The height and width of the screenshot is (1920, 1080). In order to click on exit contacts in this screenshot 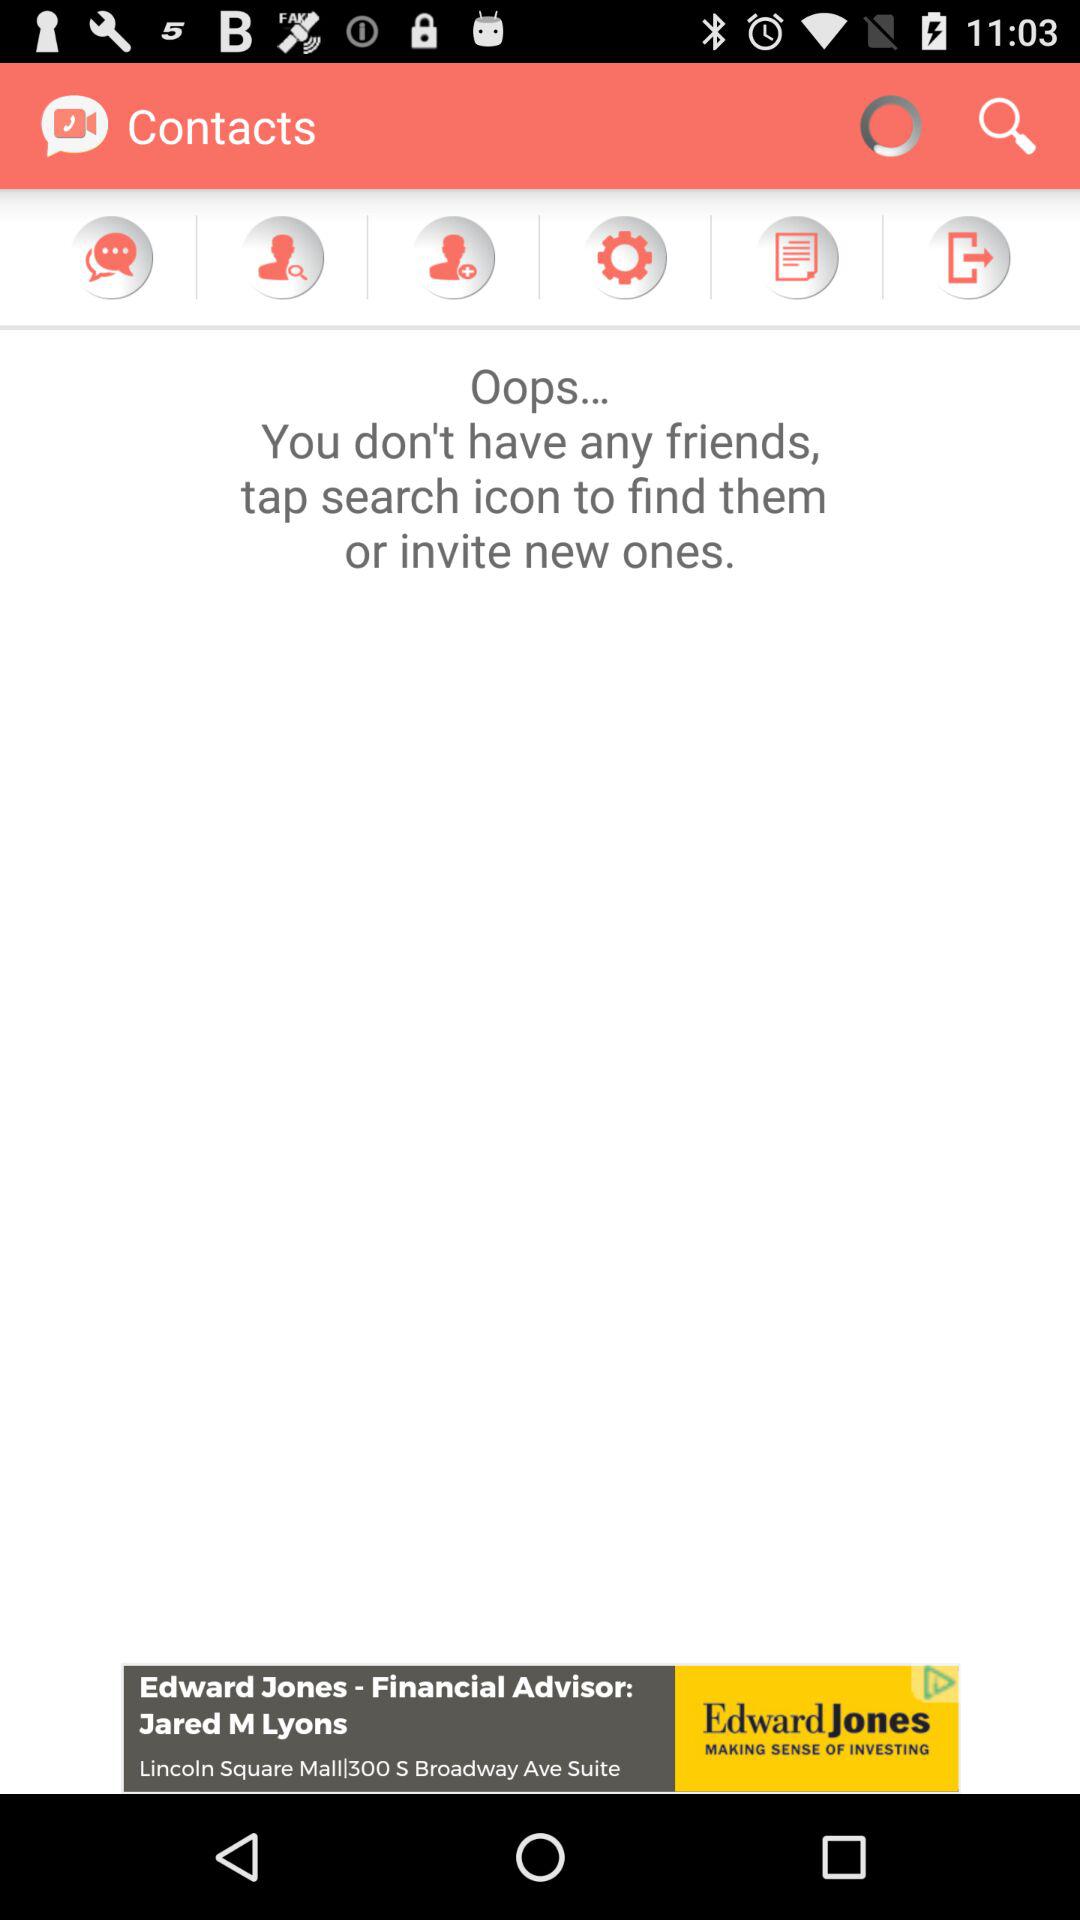, I will do `click(968, 257)`.